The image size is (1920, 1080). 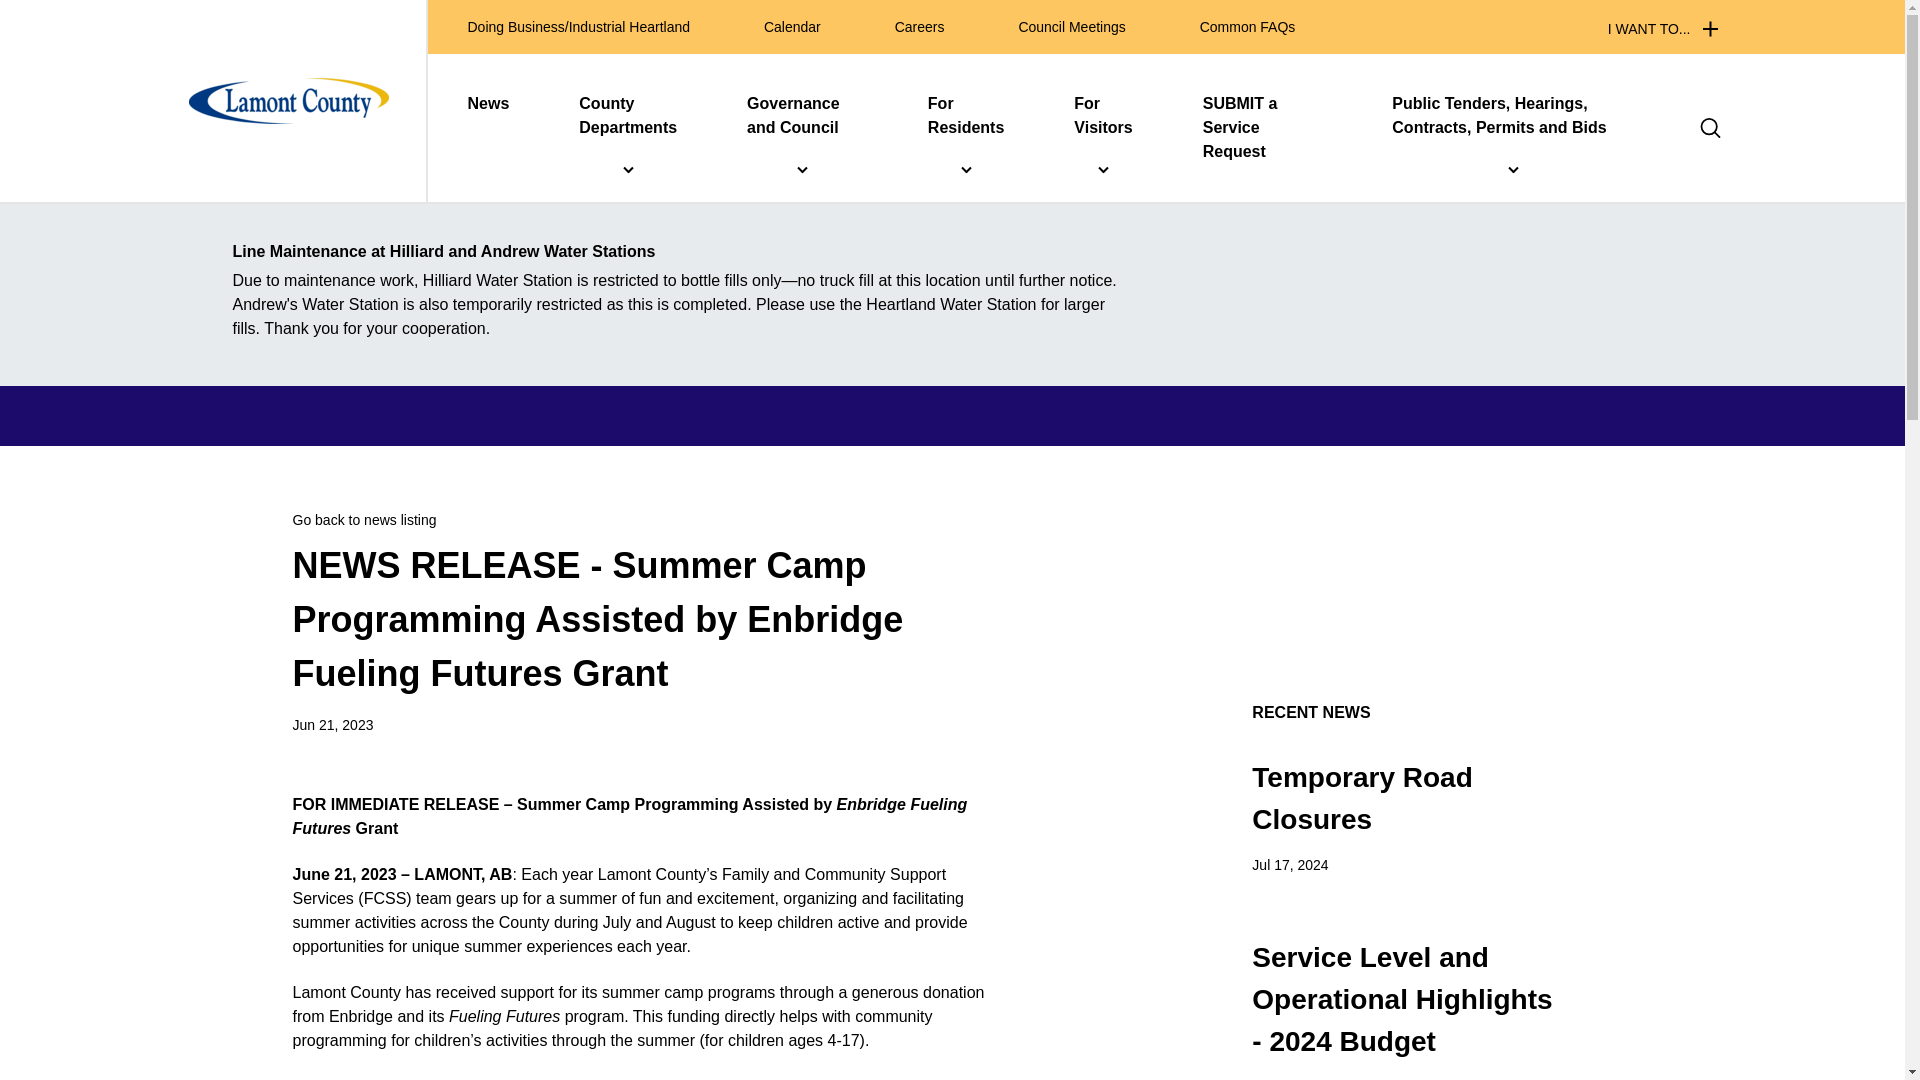 I want to click on Common FAQs, so click(x=1248, y=26).